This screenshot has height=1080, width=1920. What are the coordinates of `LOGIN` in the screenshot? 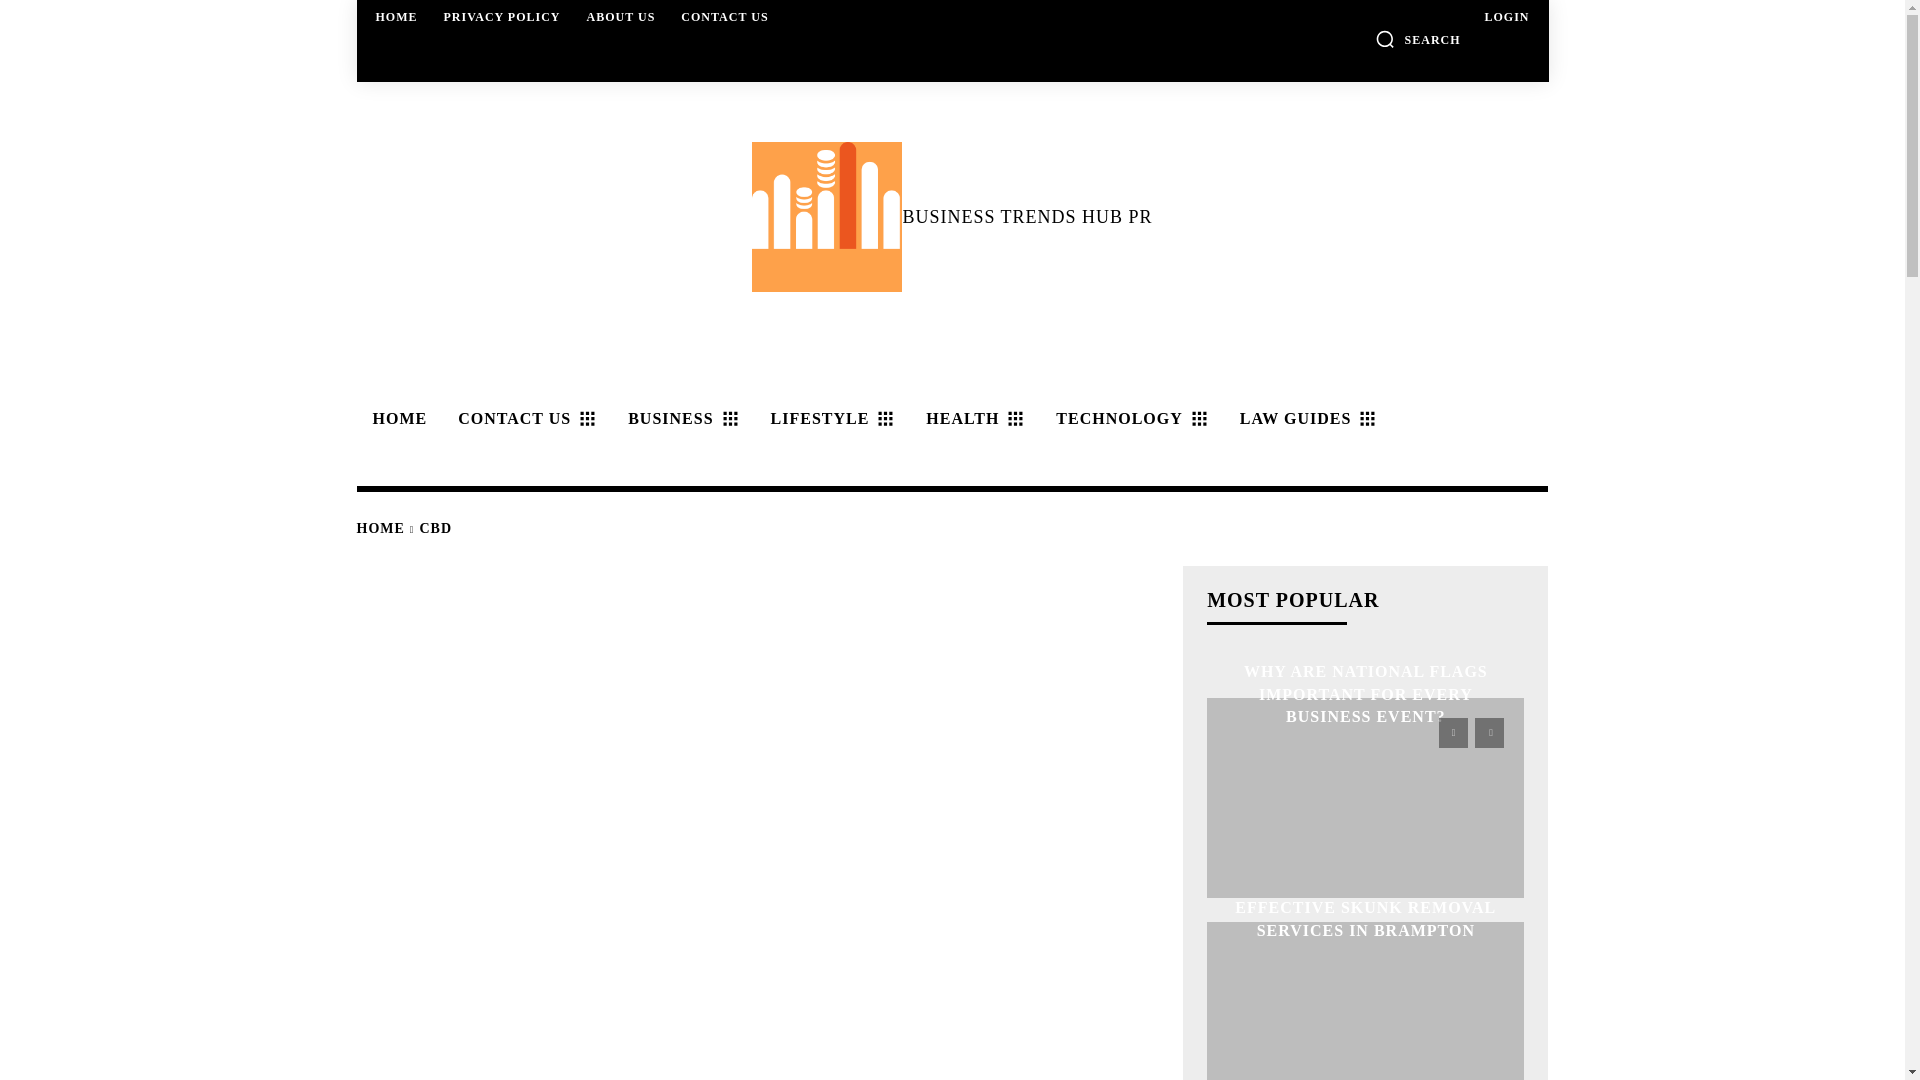 It's located at (1506, 16).